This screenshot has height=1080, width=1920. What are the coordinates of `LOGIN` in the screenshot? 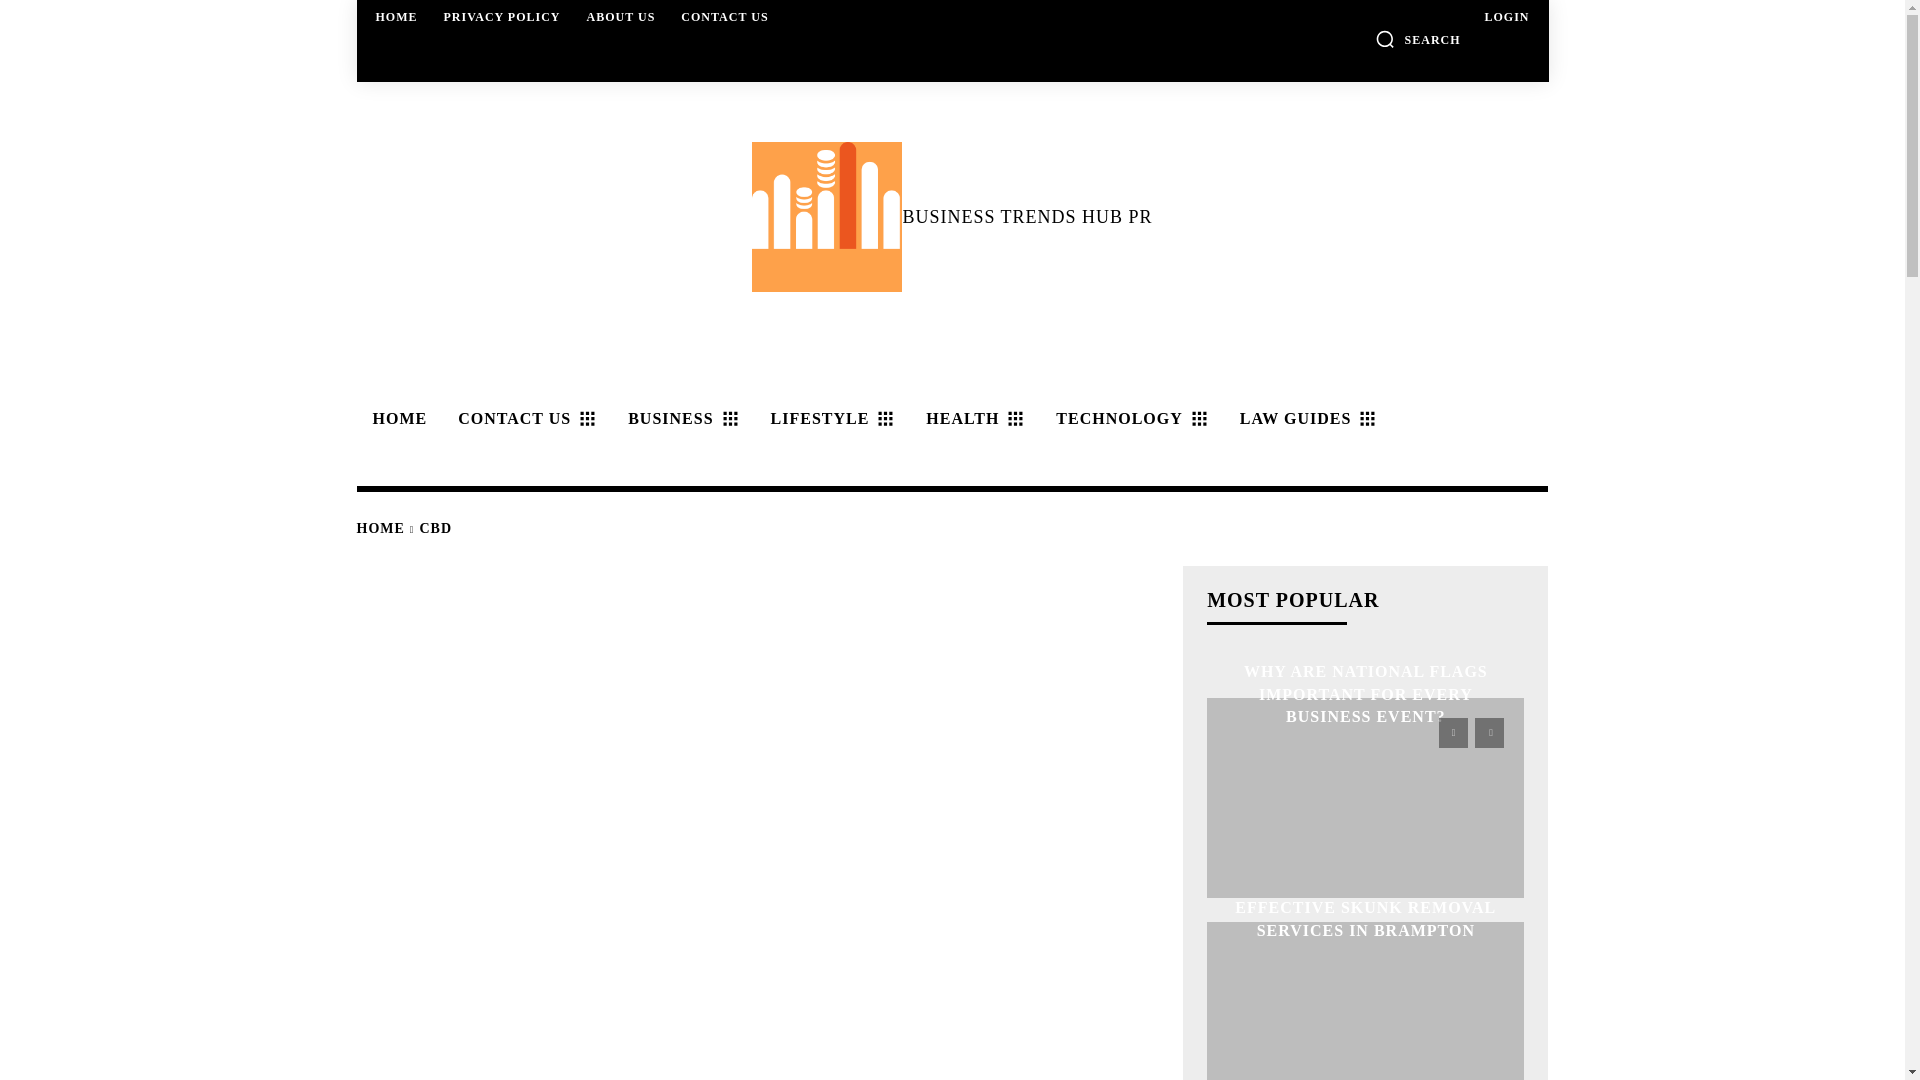 It's located at (1506, 16).